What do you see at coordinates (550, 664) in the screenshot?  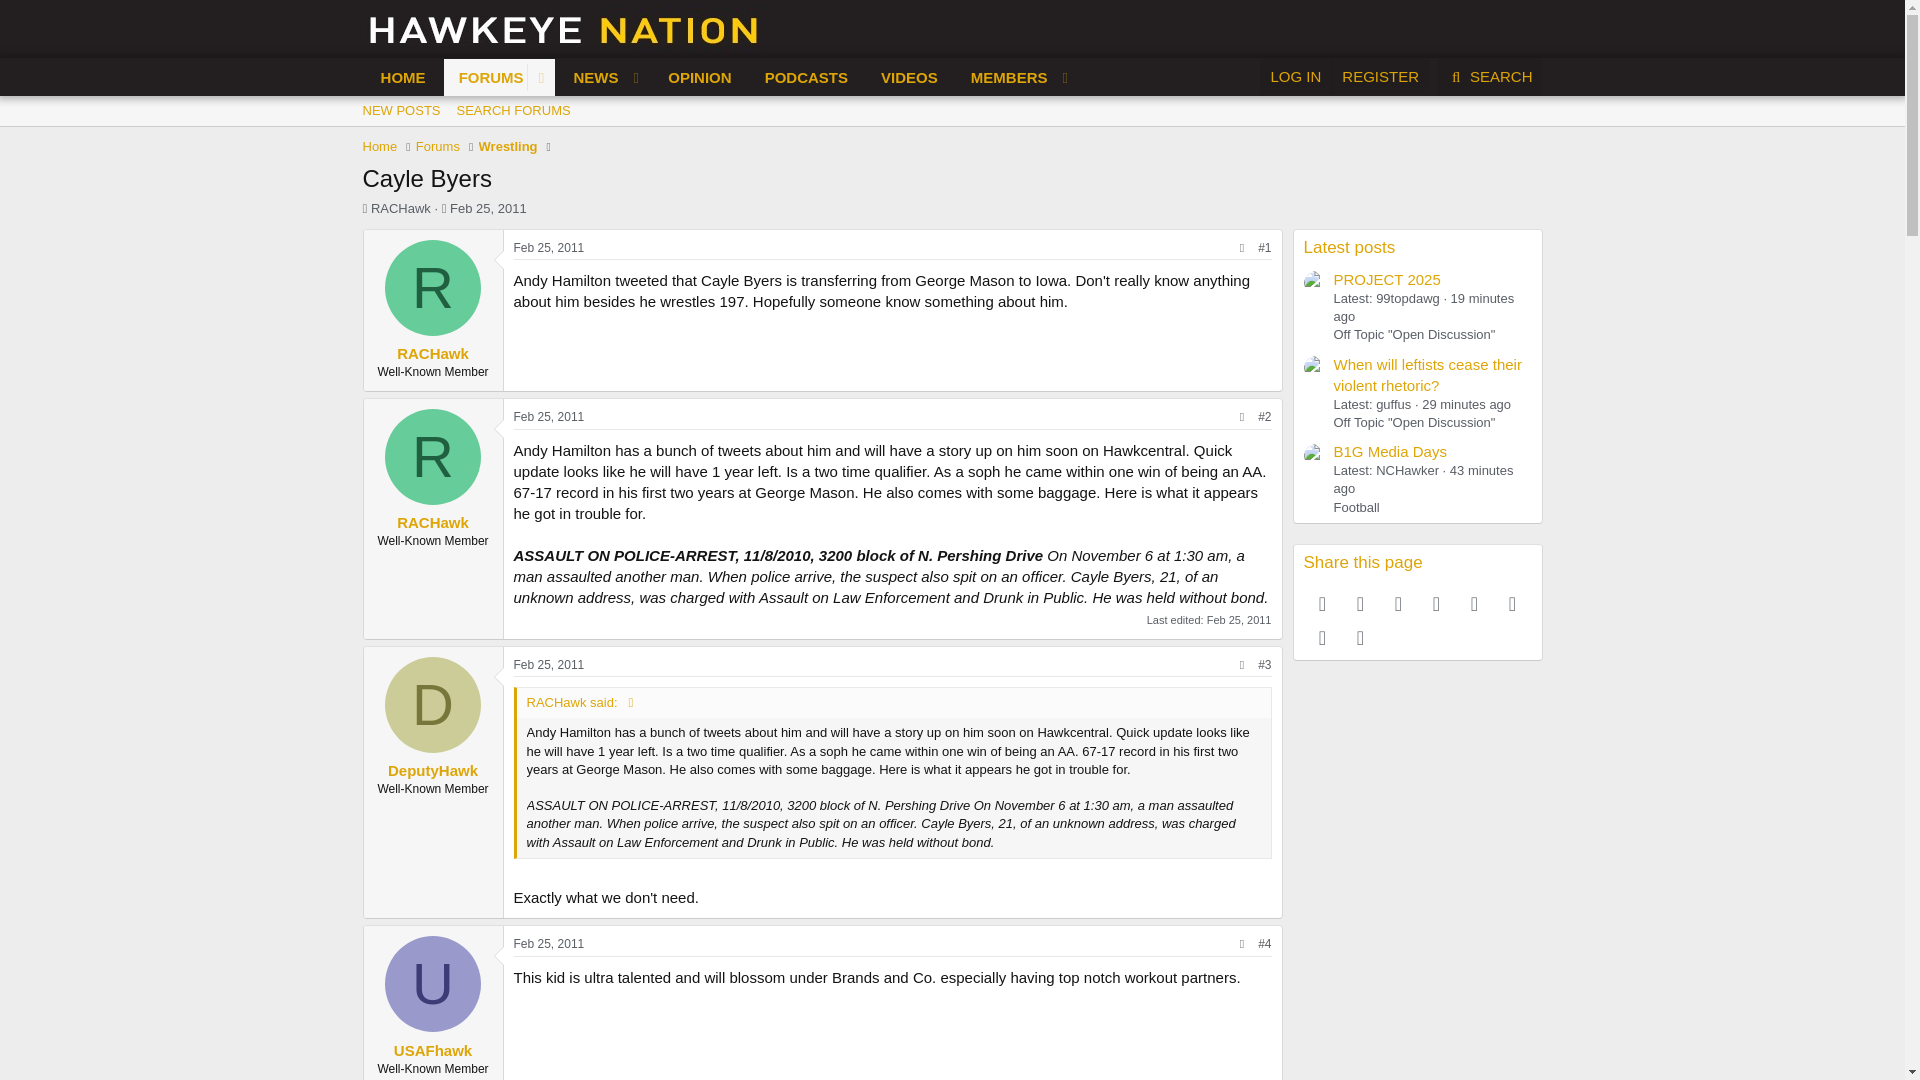 I see `Feb 25, 2011 at 11:10 PM` at bounding box center [550, 664].